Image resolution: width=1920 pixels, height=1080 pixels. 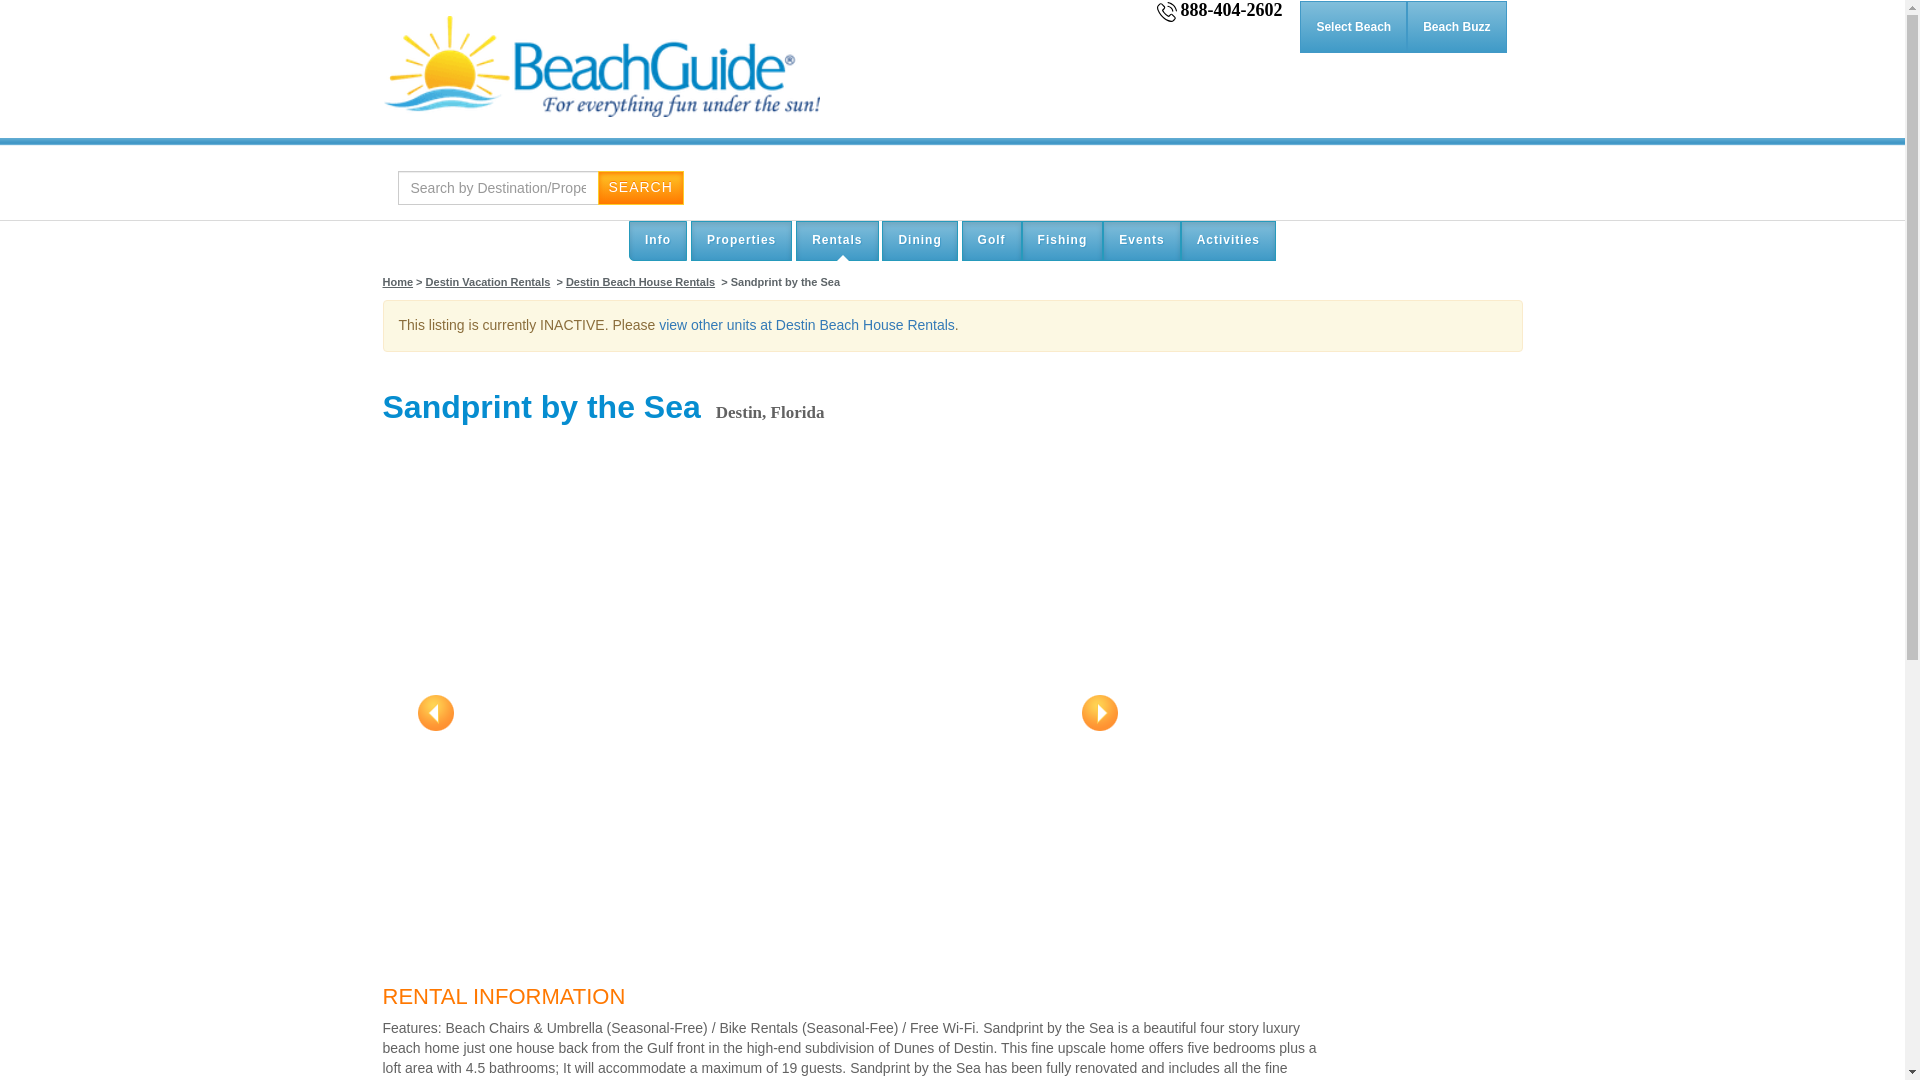 I want to click on Destin Vacation Rentals, so click(x=488, y=282).